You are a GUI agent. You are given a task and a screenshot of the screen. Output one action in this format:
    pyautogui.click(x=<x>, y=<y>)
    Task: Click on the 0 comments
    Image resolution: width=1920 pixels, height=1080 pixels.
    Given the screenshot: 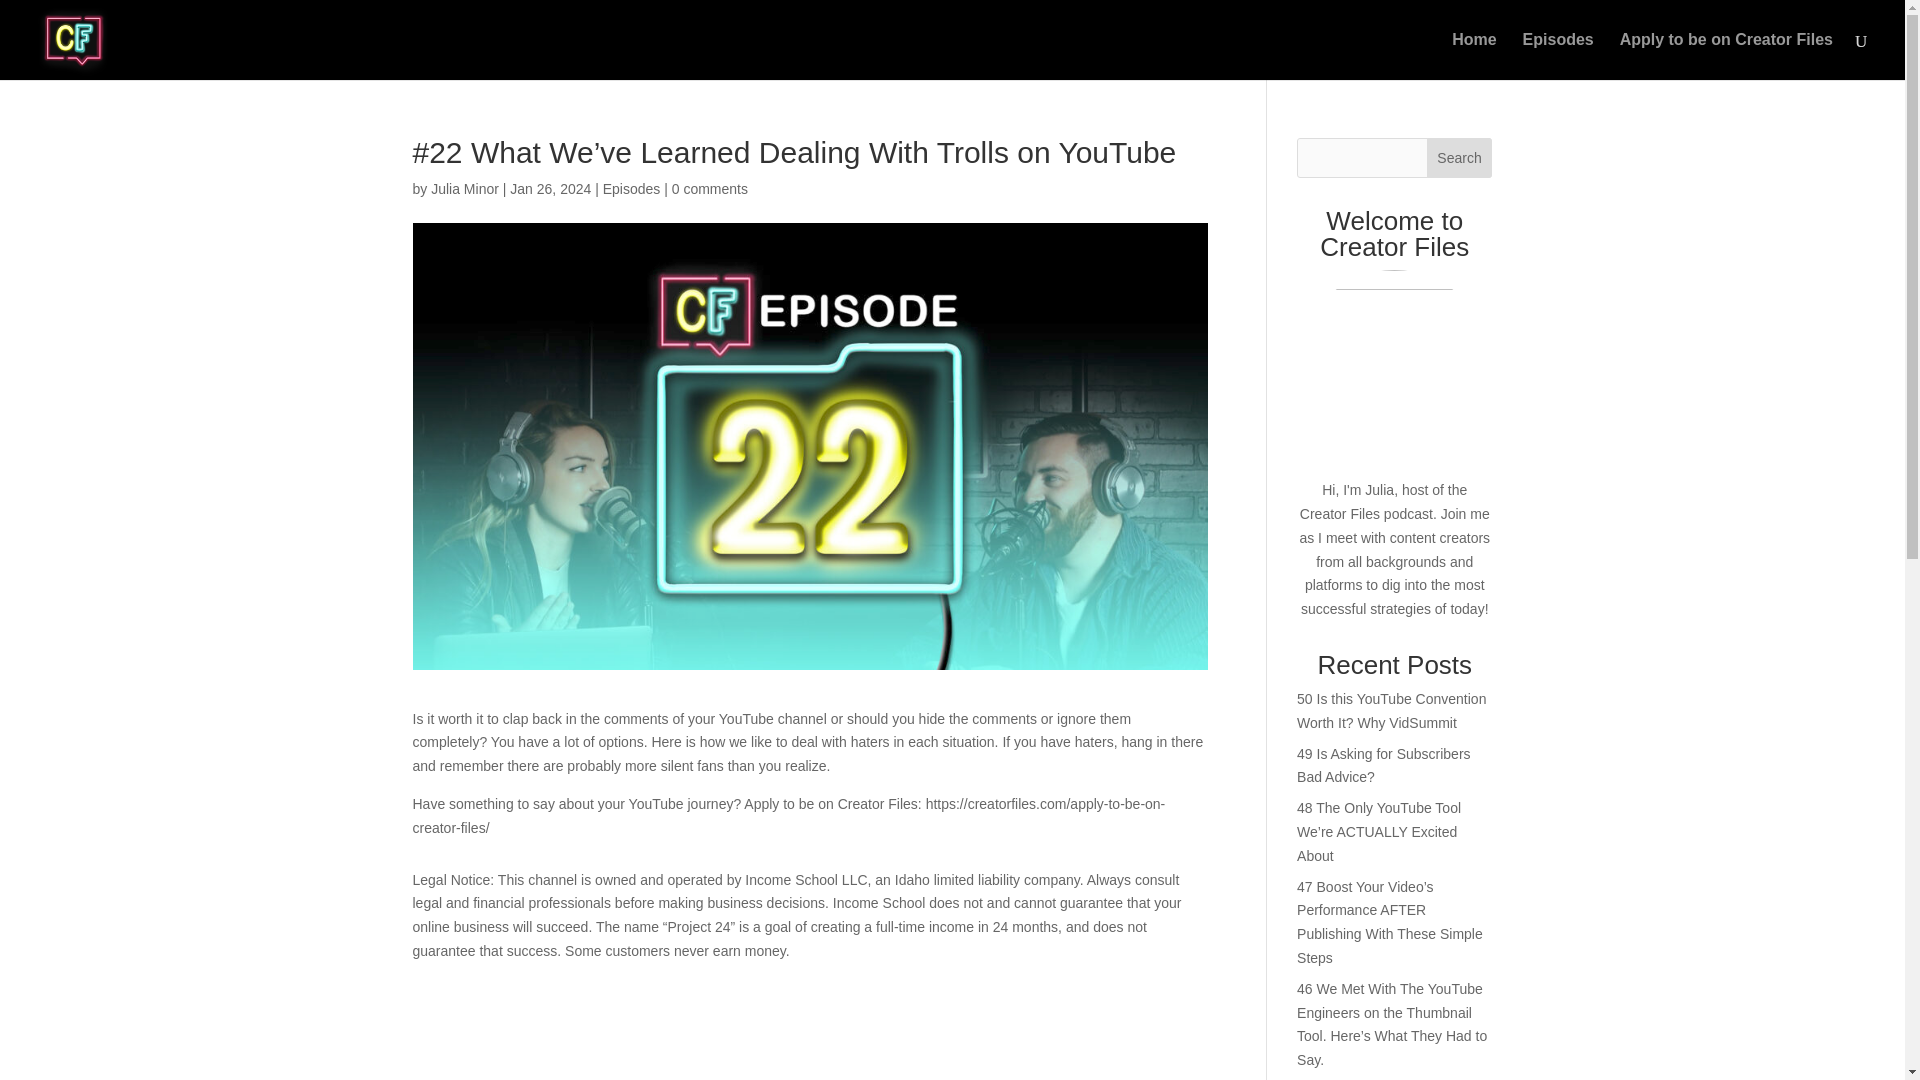 What is the action you would take?
    pyautogui.click(x=710, y=188)
    